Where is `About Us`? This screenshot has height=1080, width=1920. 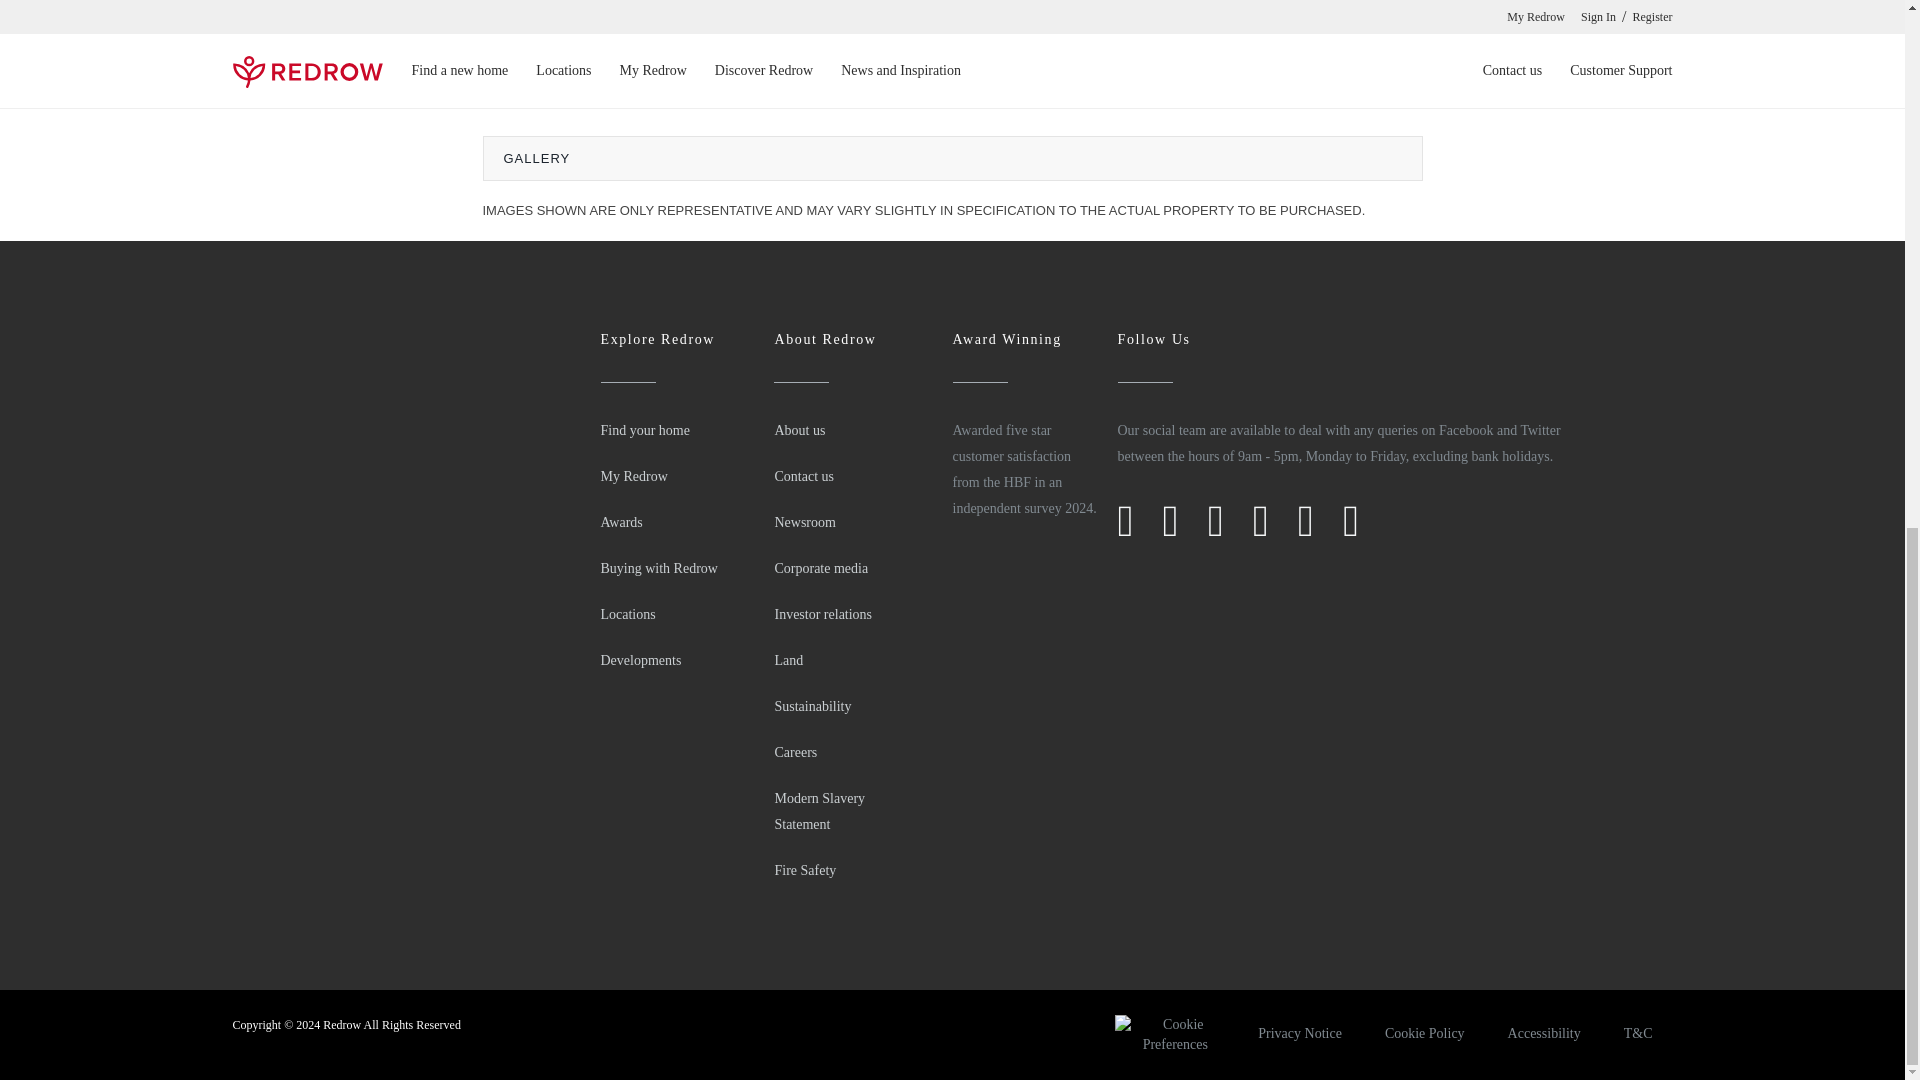 About Us is located at coordinates (799, 430).